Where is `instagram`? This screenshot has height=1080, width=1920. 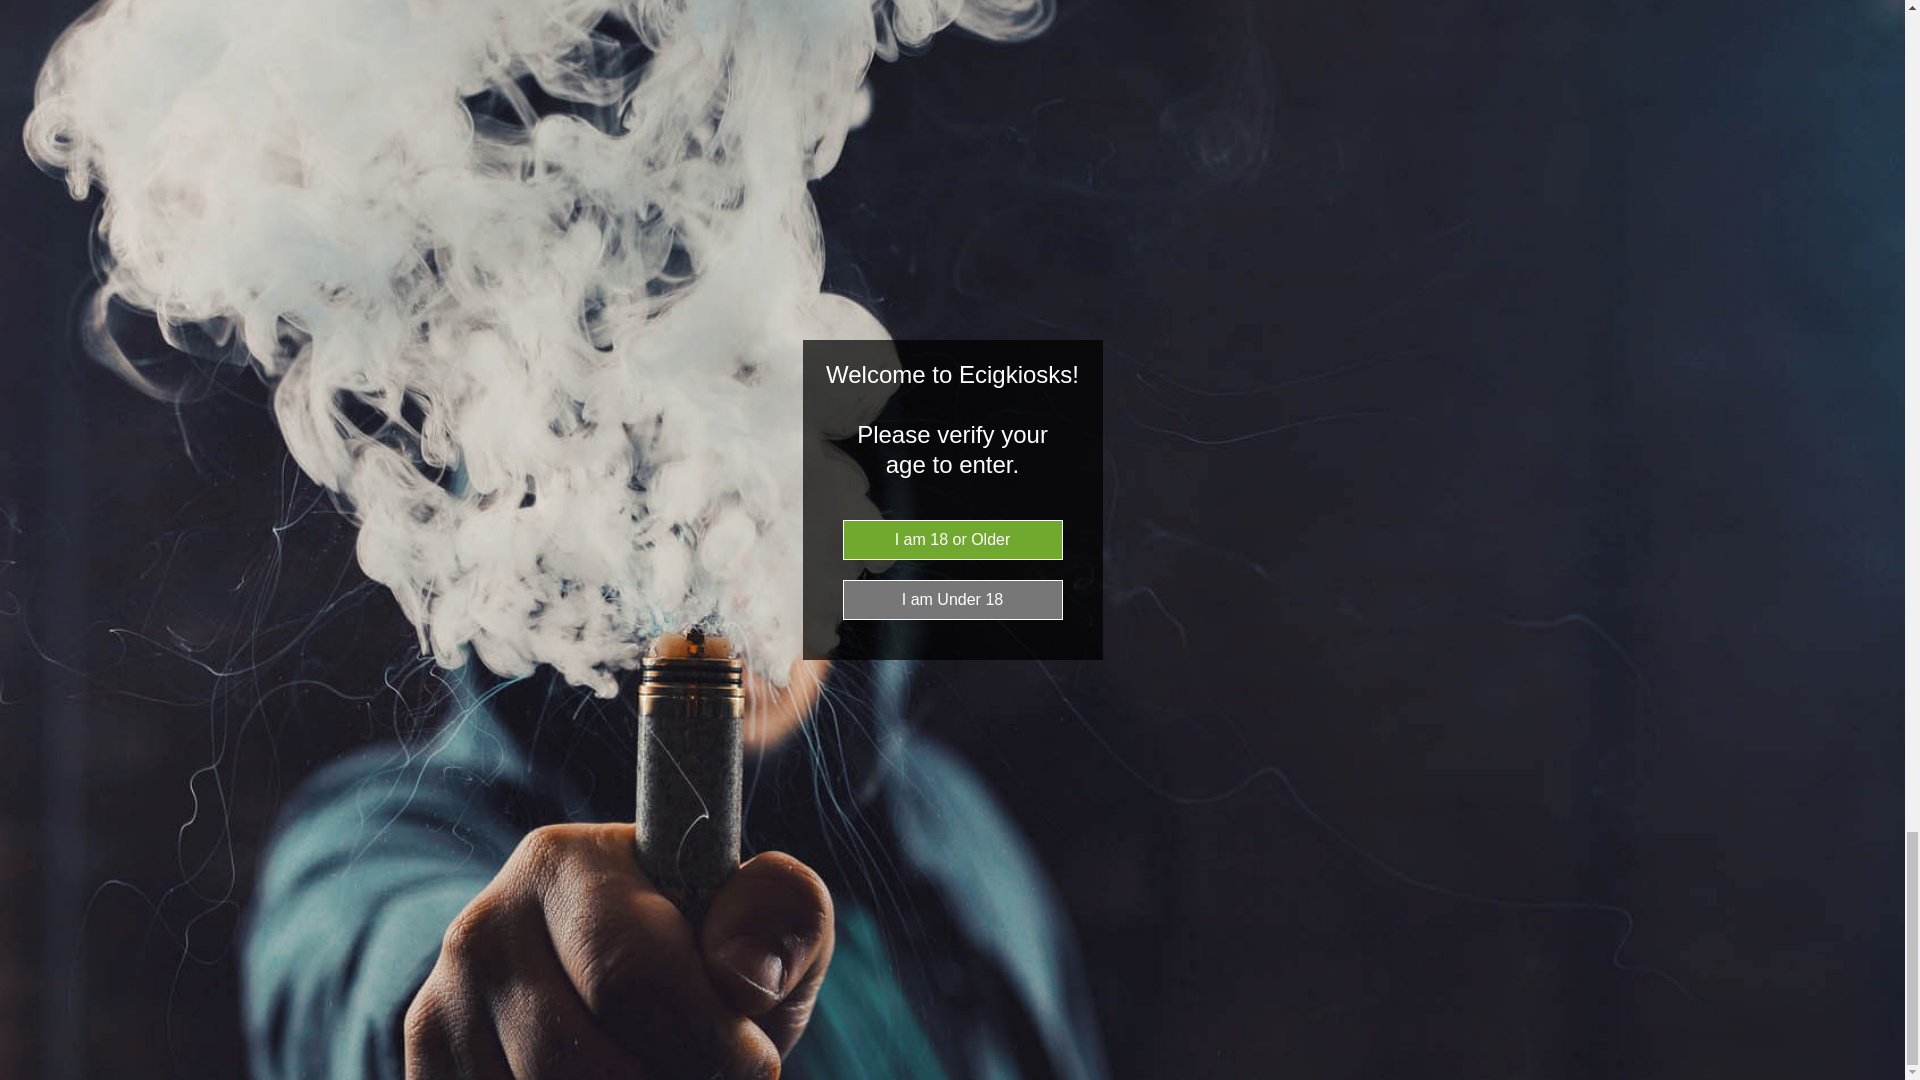
instagram is located at coordinates (972, 850).